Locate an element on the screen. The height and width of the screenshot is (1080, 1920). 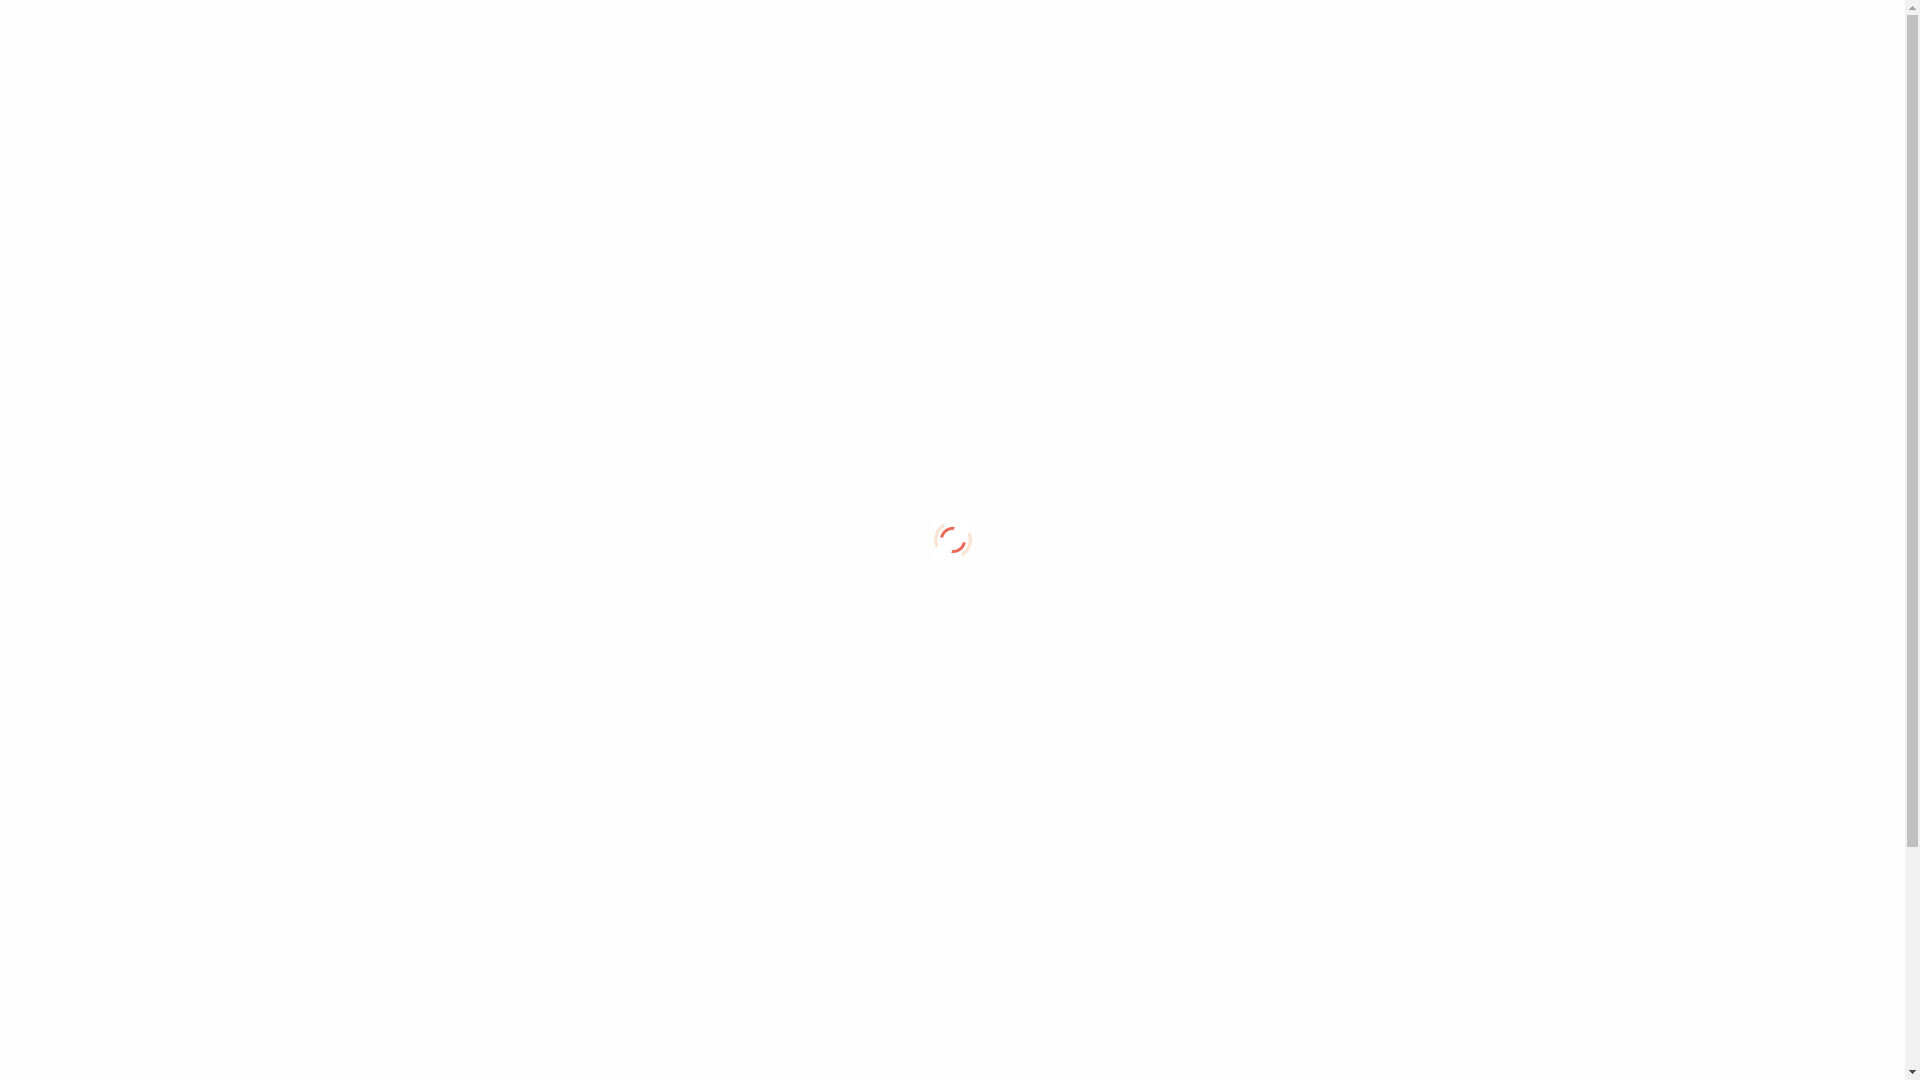
Massage for Your Mind is located at coordinates (102, 36).